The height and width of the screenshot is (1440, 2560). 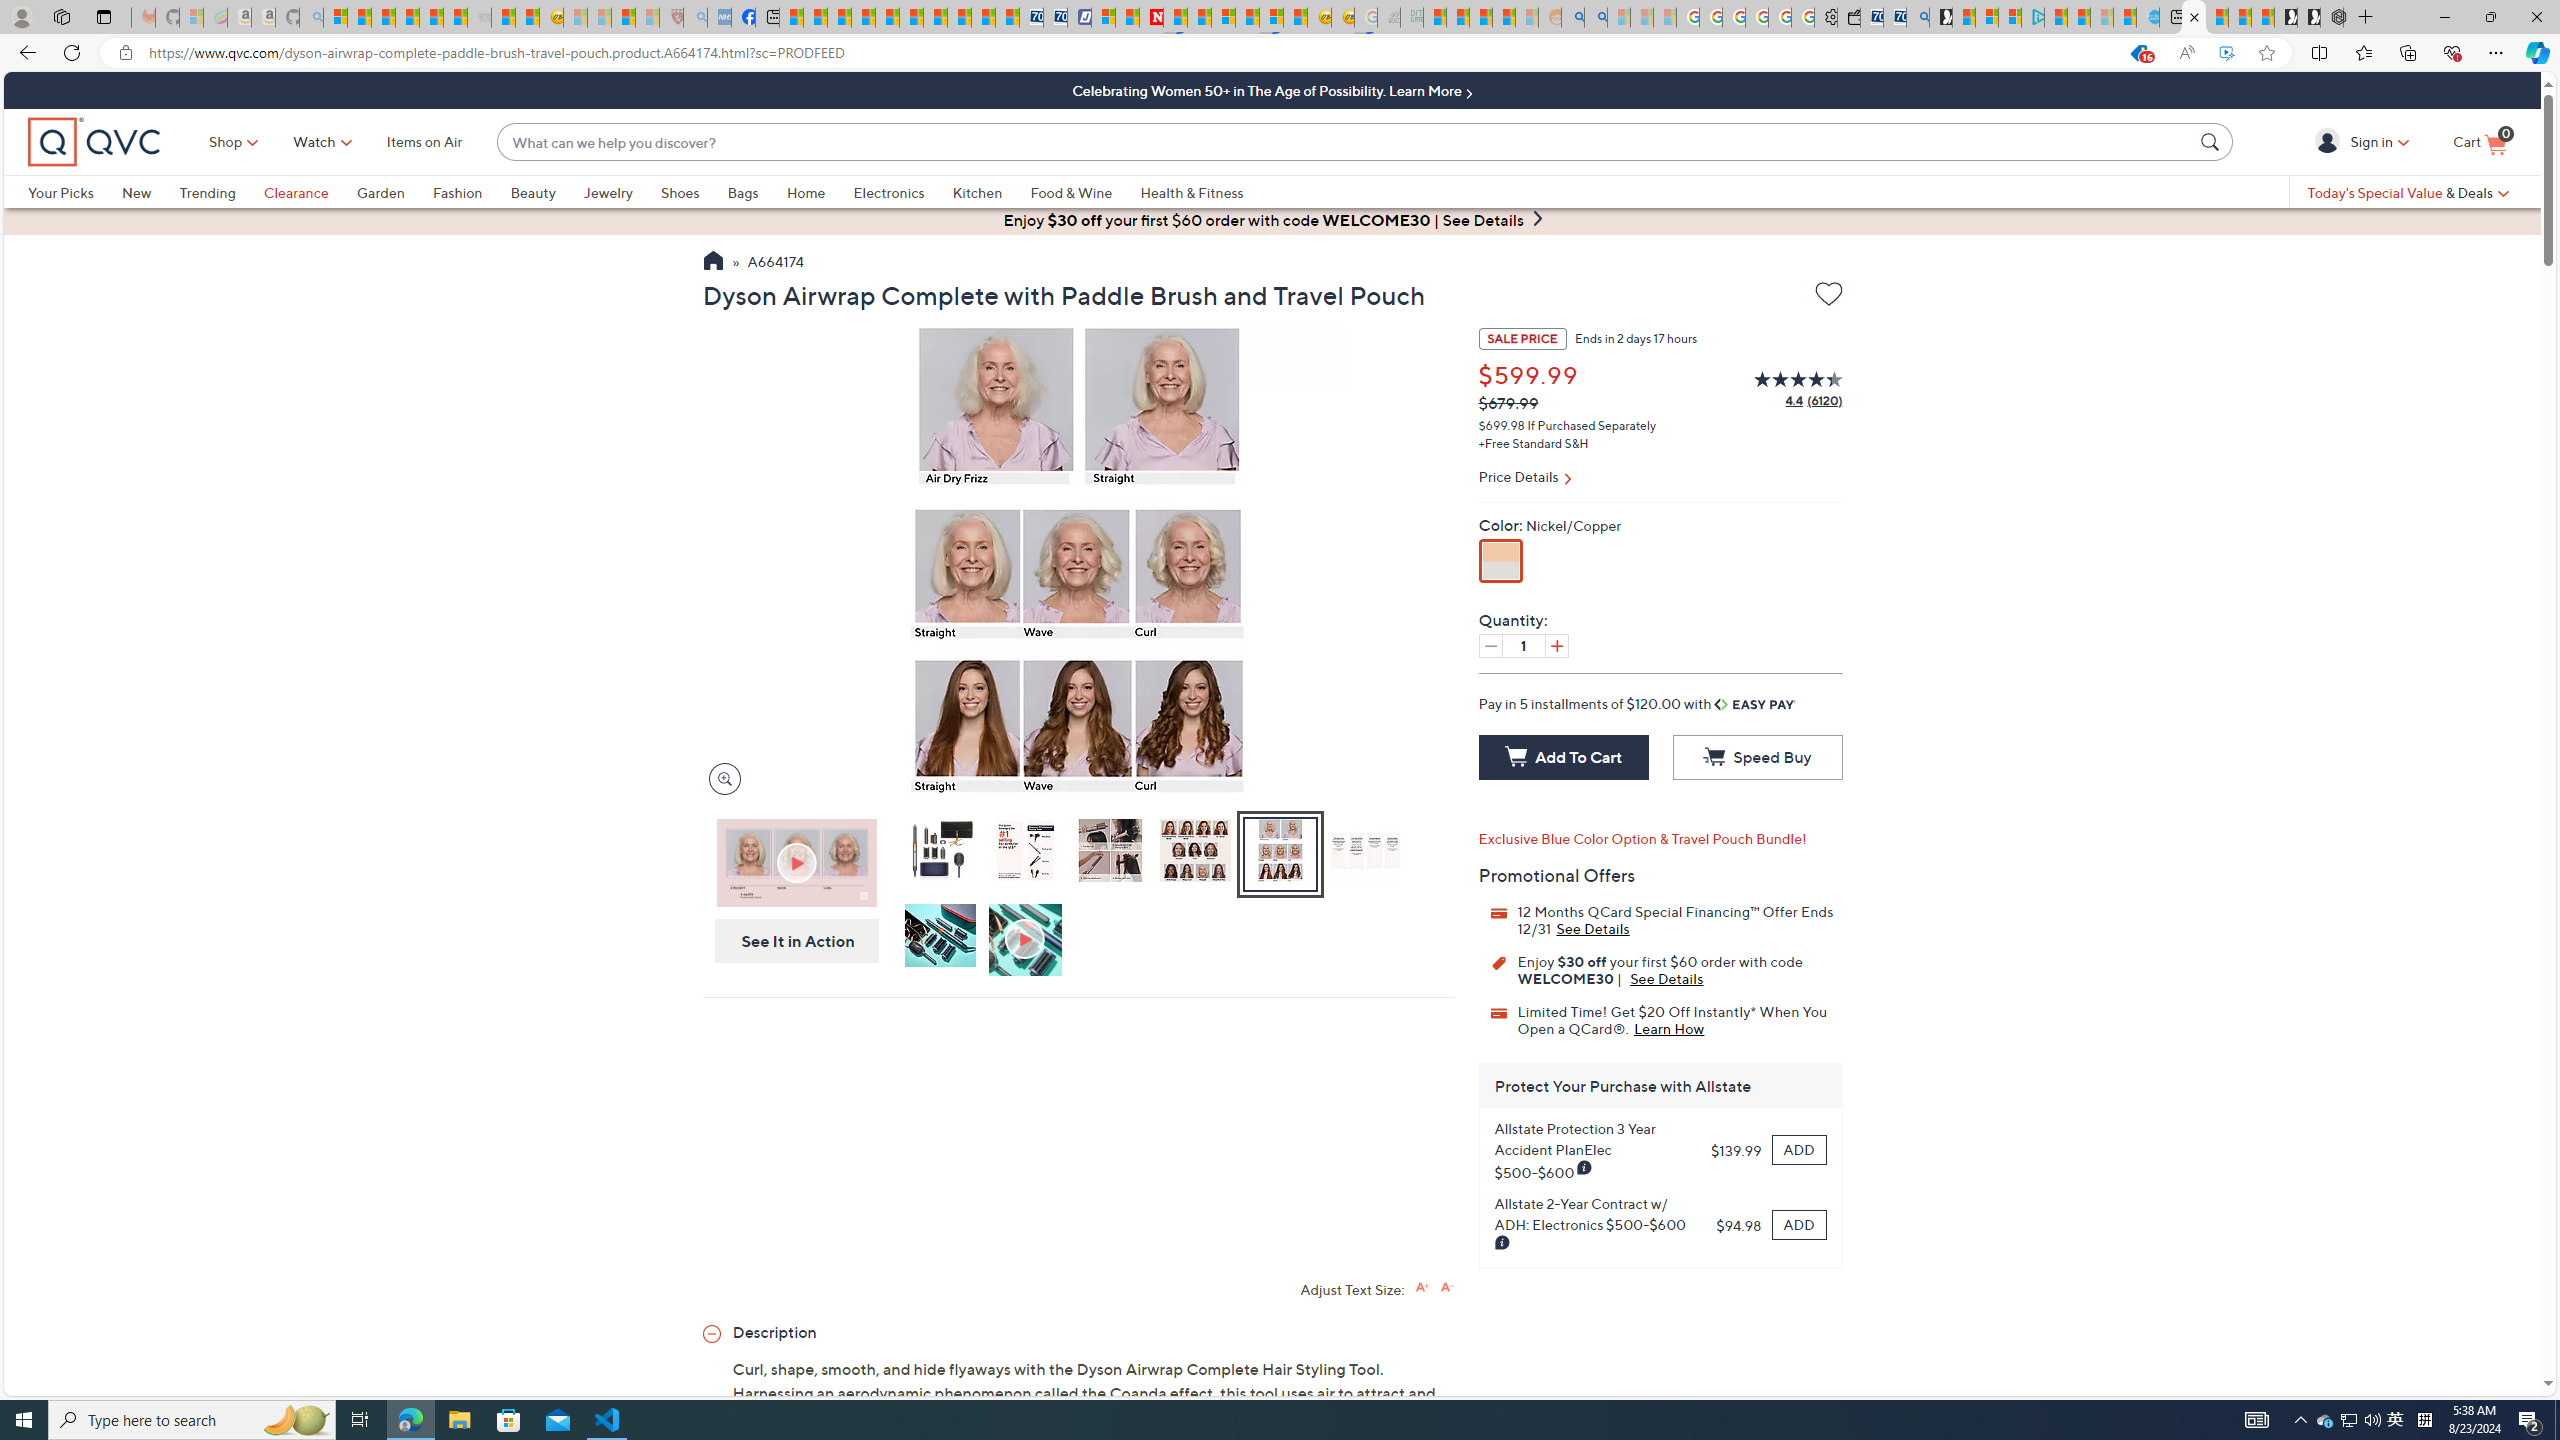 What do you see at coordinates (207, 192) in the screenshot?
I see `Trending` at bounding box center [207, 192].